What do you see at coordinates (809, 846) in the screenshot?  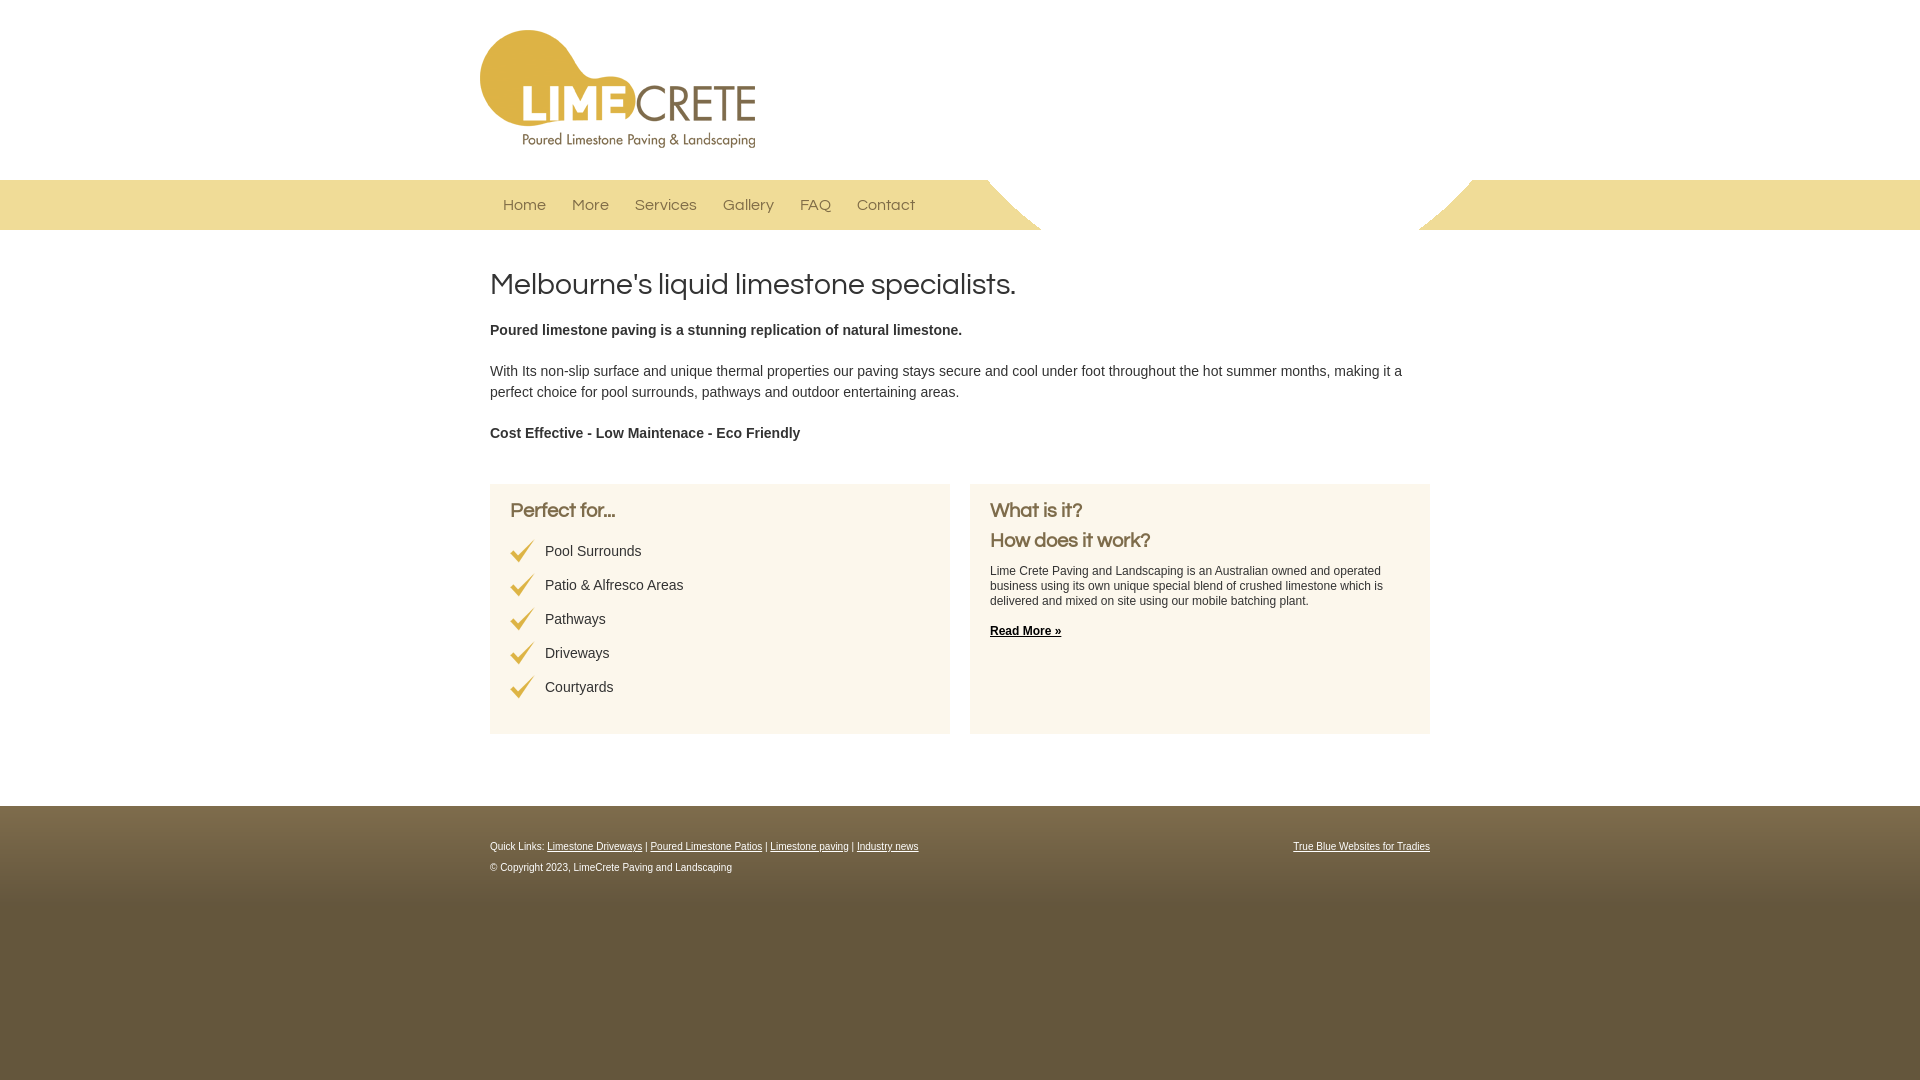 I see `Limestone paving` at bounding box center [809, 846].